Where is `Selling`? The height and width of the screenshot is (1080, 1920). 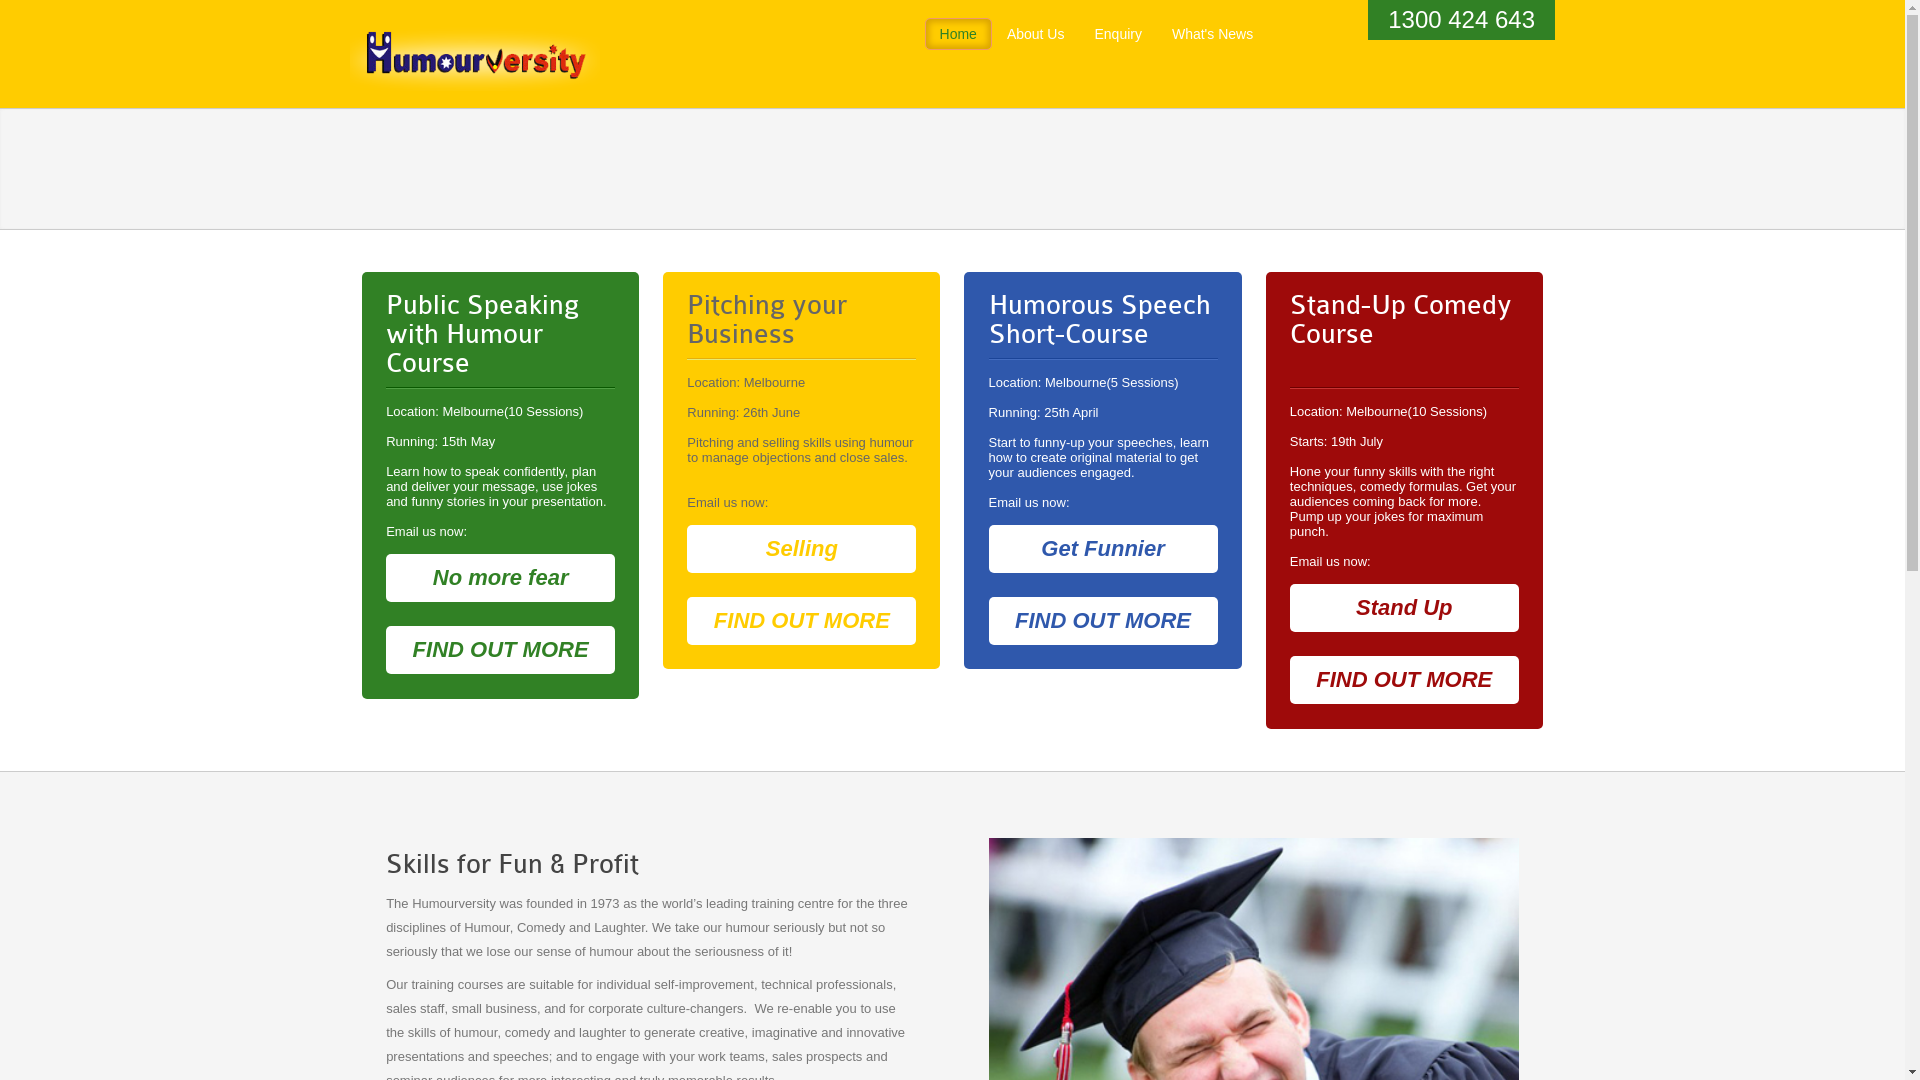
Selling is located at coordinates (802, 549).